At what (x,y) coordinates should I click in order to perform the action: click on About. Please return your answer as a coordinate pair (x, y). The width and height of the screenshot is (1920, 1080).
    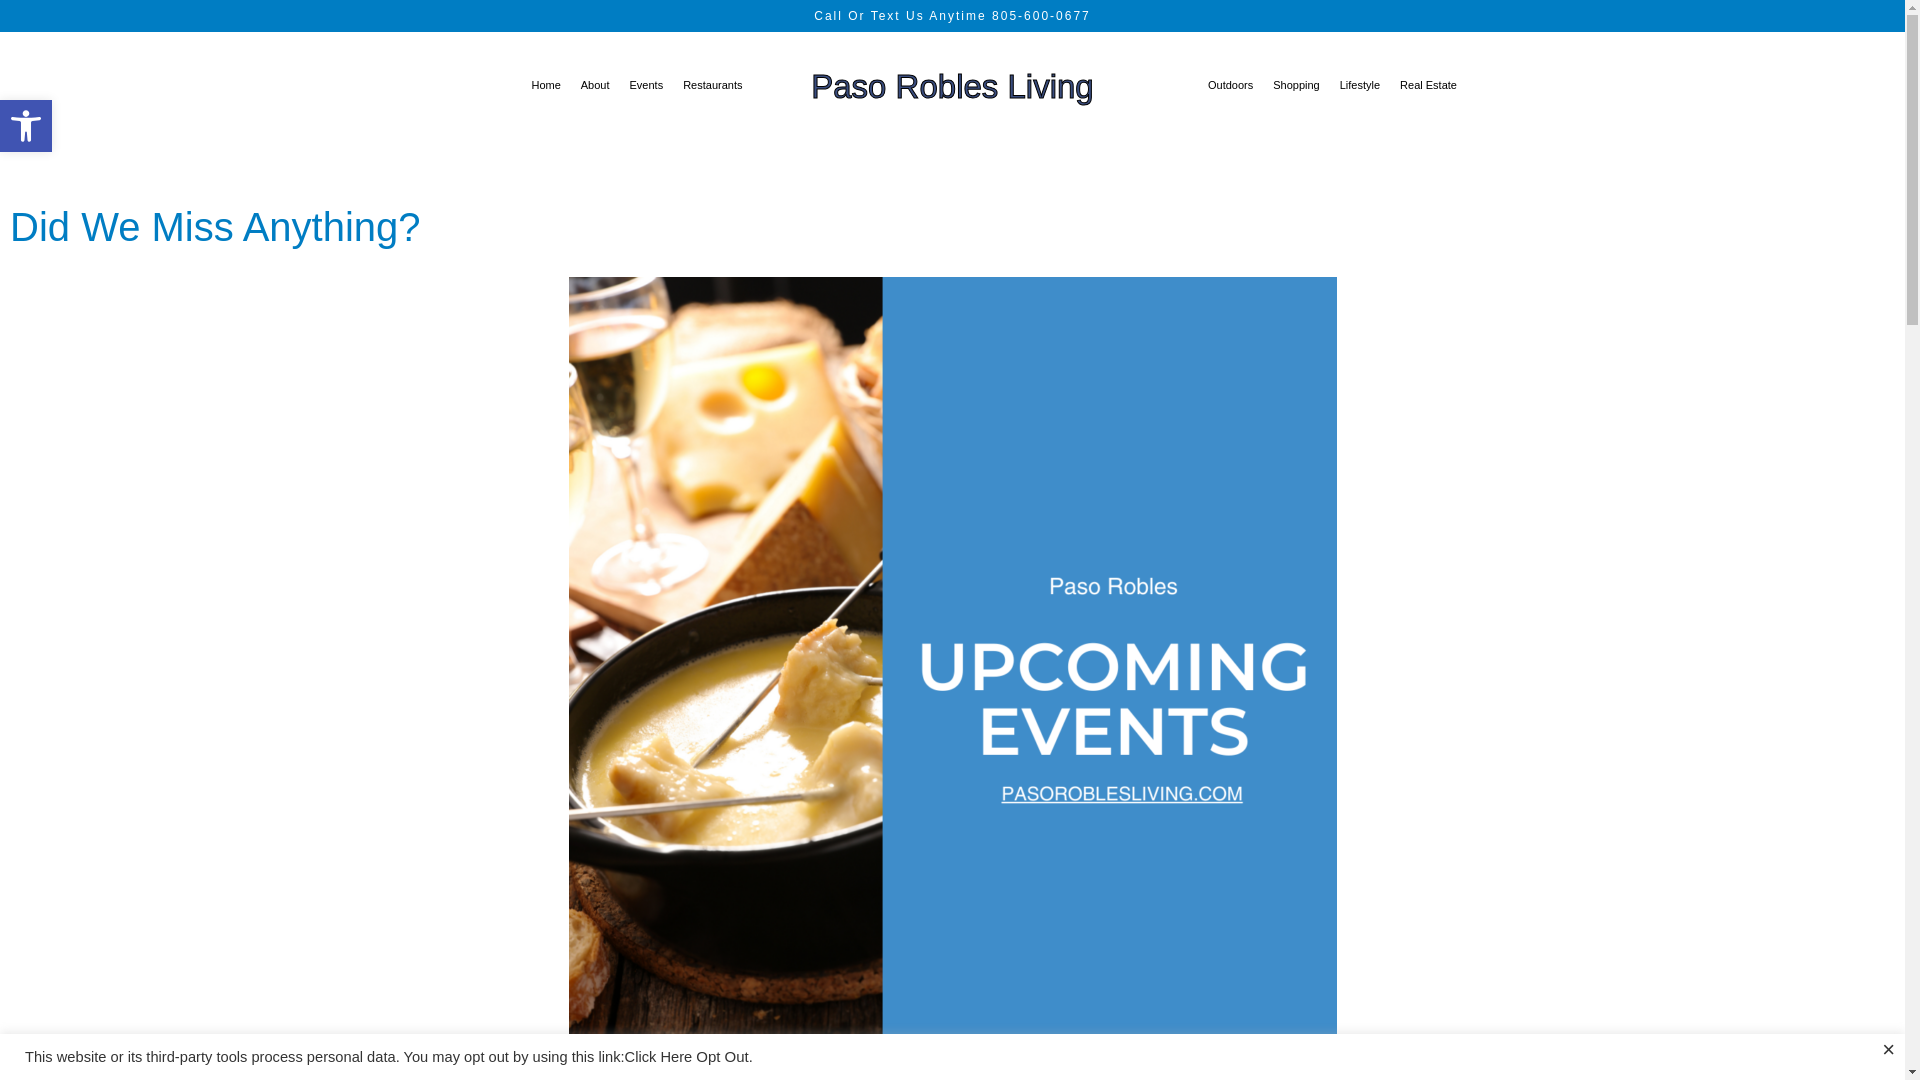
    Looking at the image, I should click on (712, 84).